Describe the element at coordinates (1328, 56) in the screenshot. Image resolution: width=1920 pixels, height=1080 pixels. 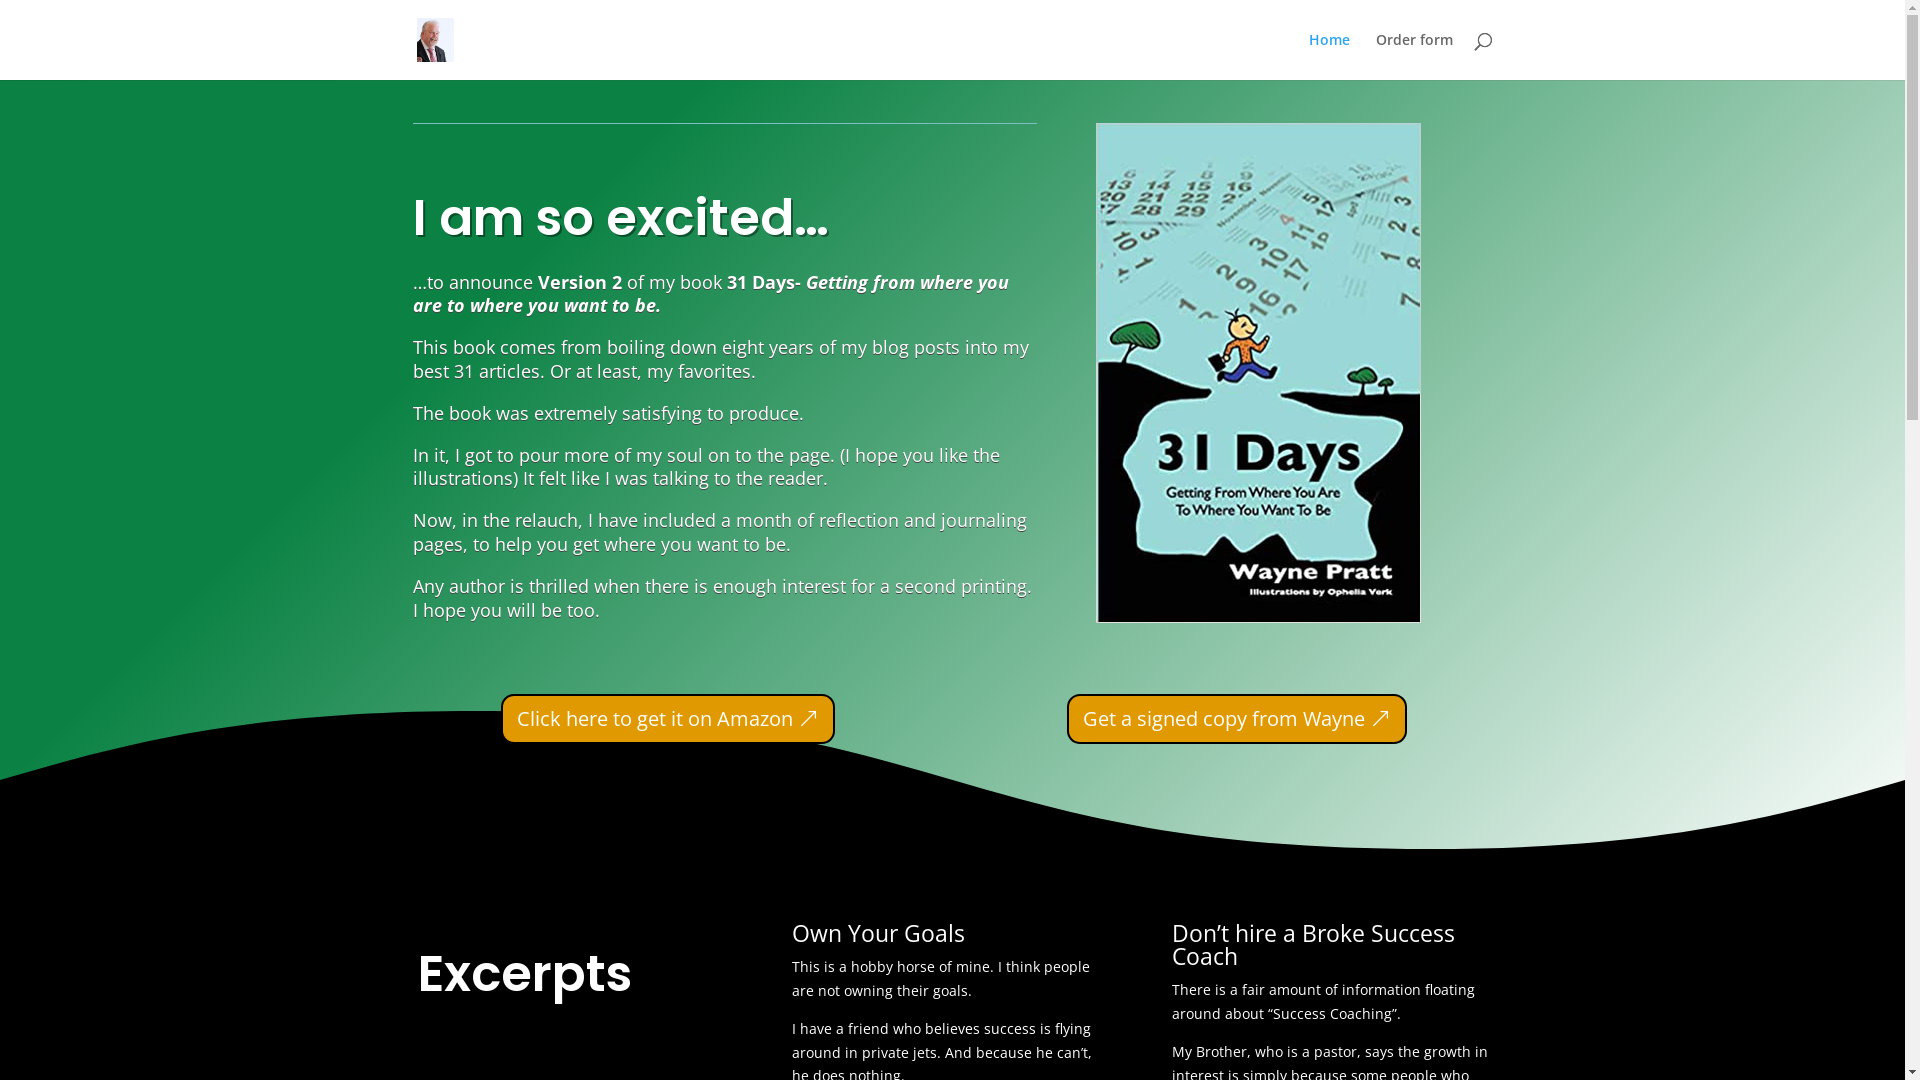
I see `Home` at that location.